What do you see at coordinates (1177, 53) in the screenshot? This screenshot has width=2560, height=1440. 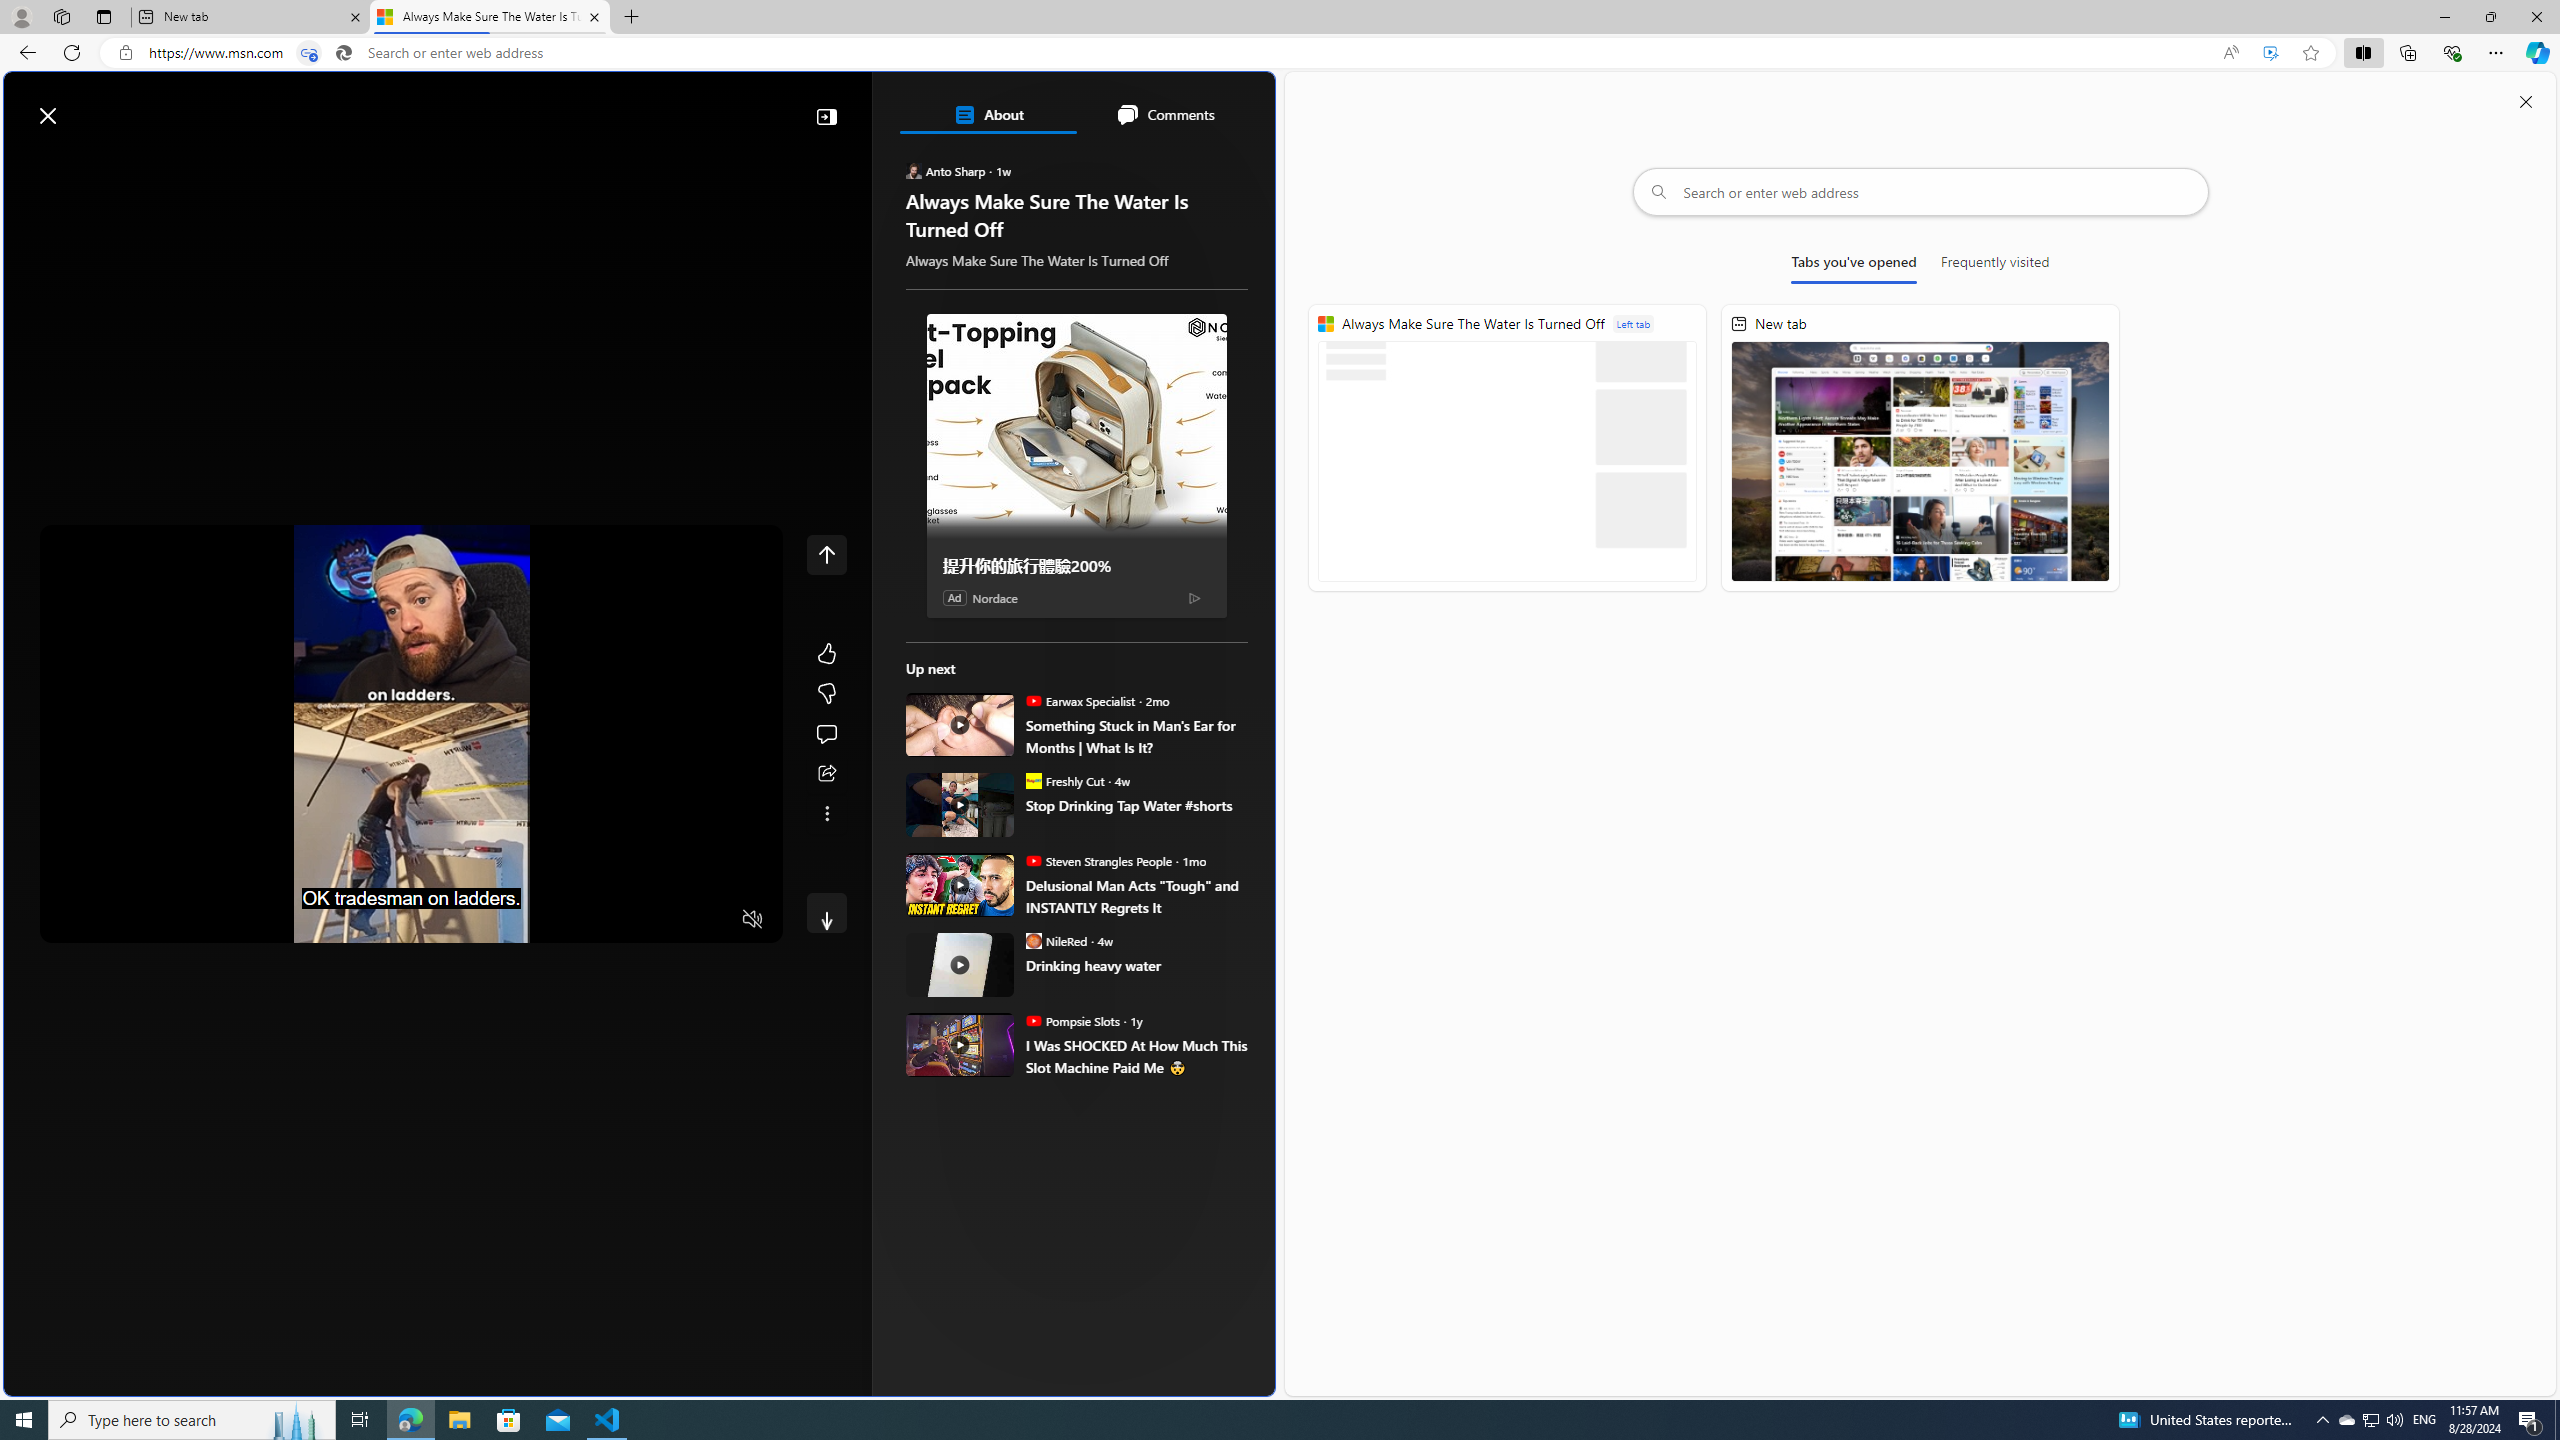 I see `Address and search bar` at bounding box center [1177, 53].